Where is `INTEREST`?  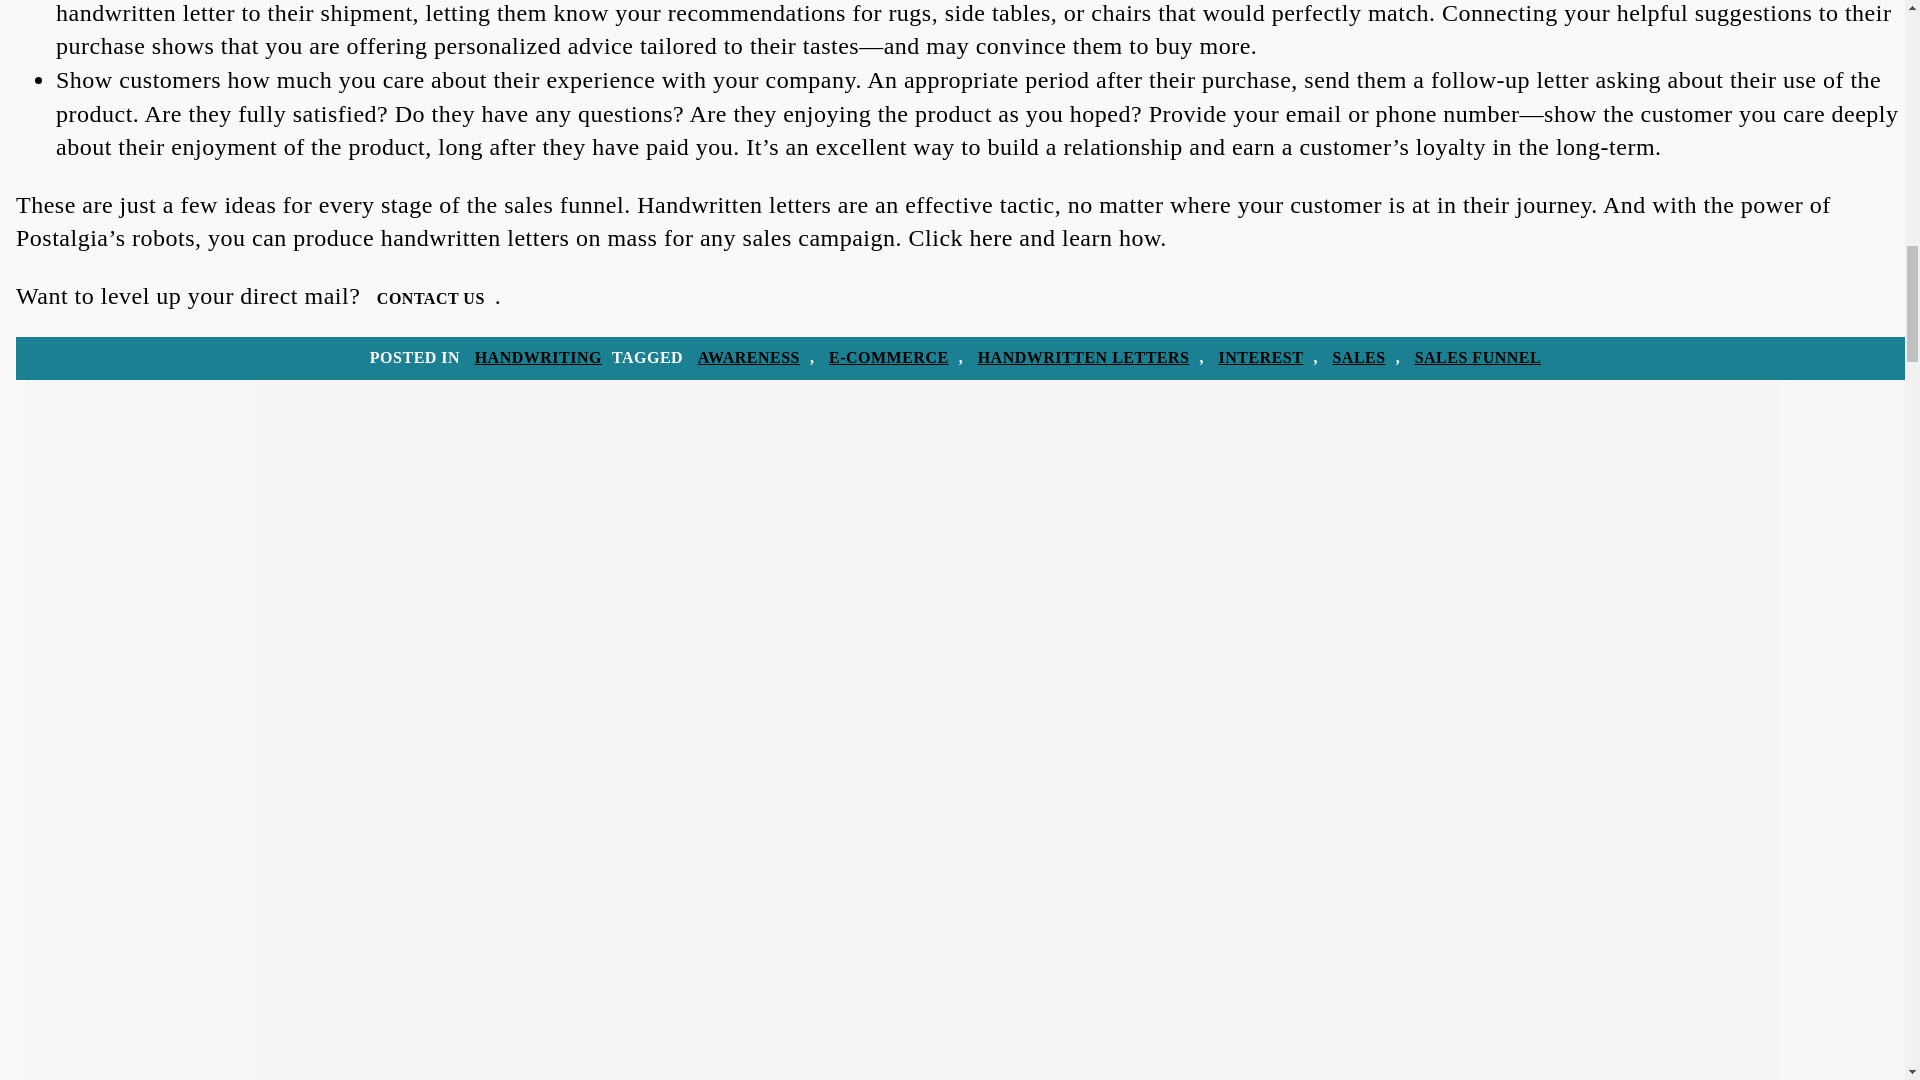 INTEREST is located at coordinates (1260, 357).